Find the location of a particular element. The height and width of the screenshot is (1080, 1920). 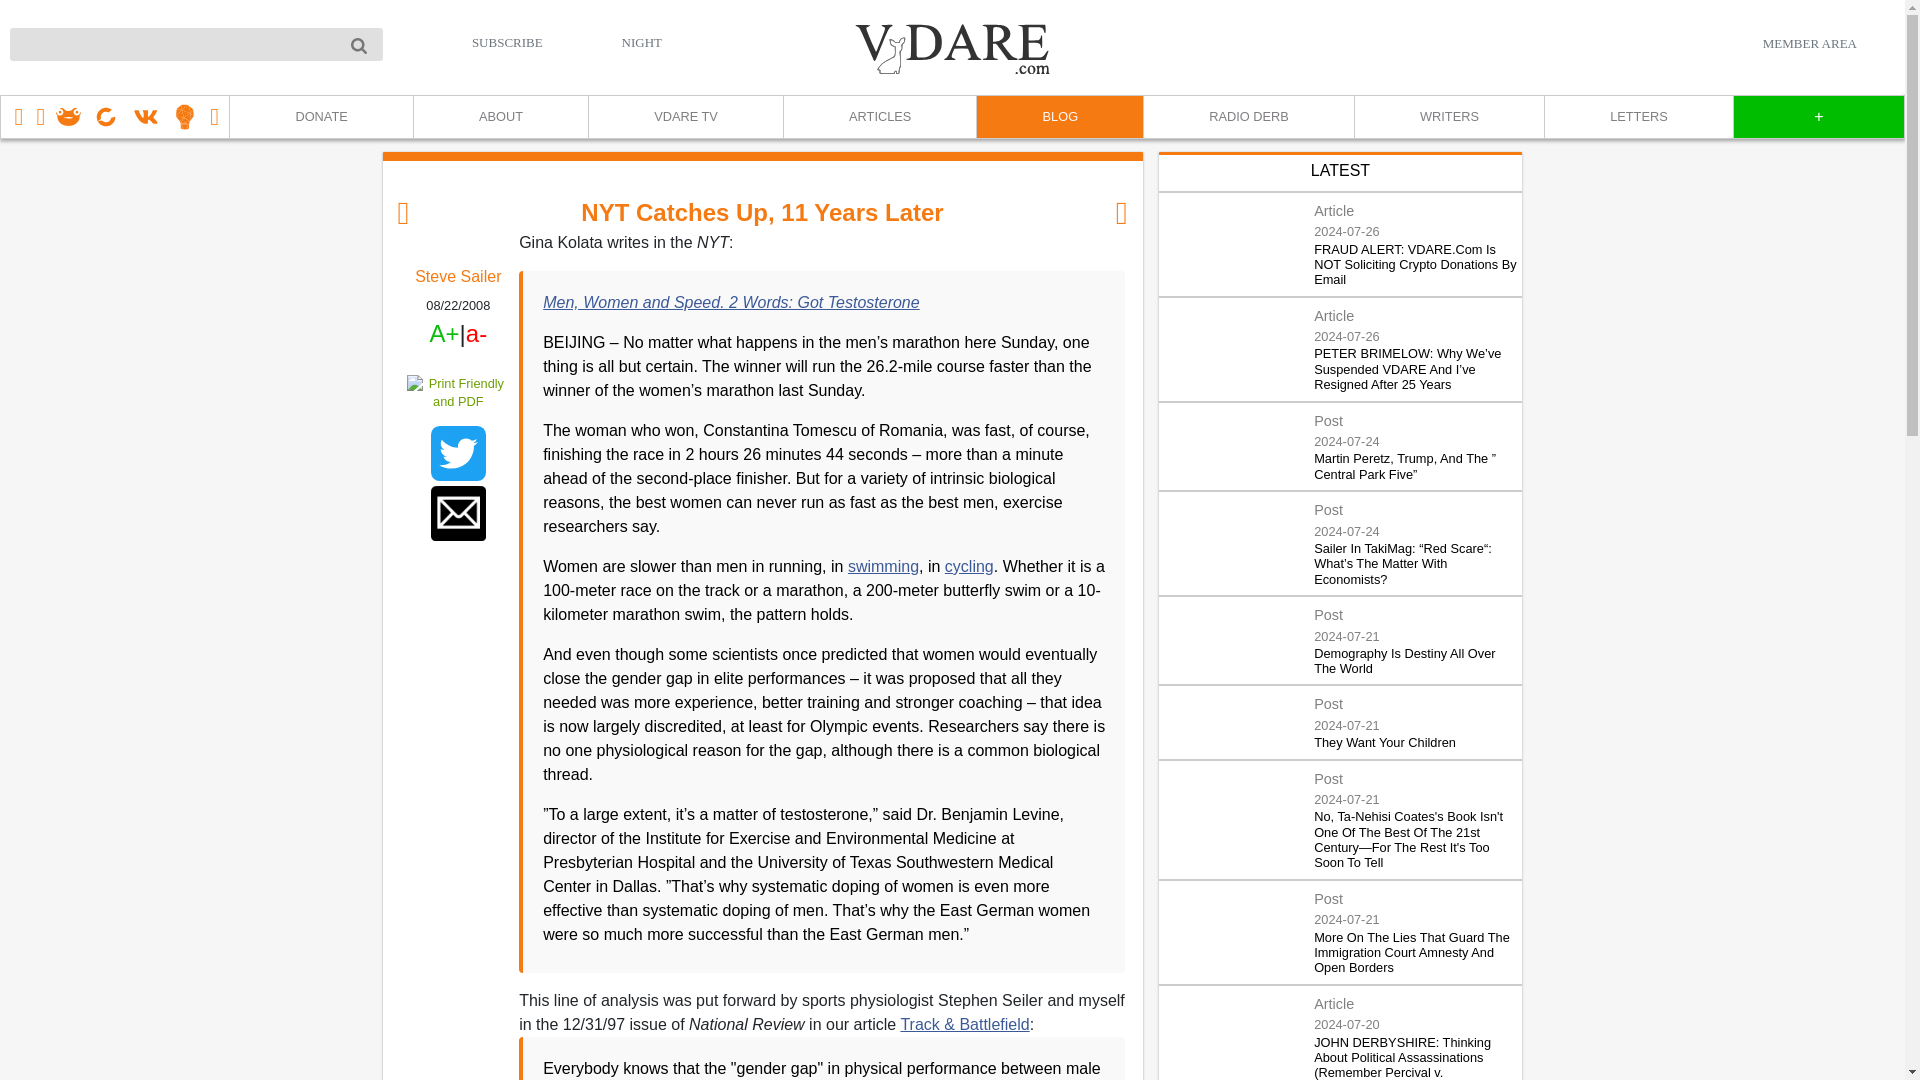

DONATE is located at coordinates (320, 117).